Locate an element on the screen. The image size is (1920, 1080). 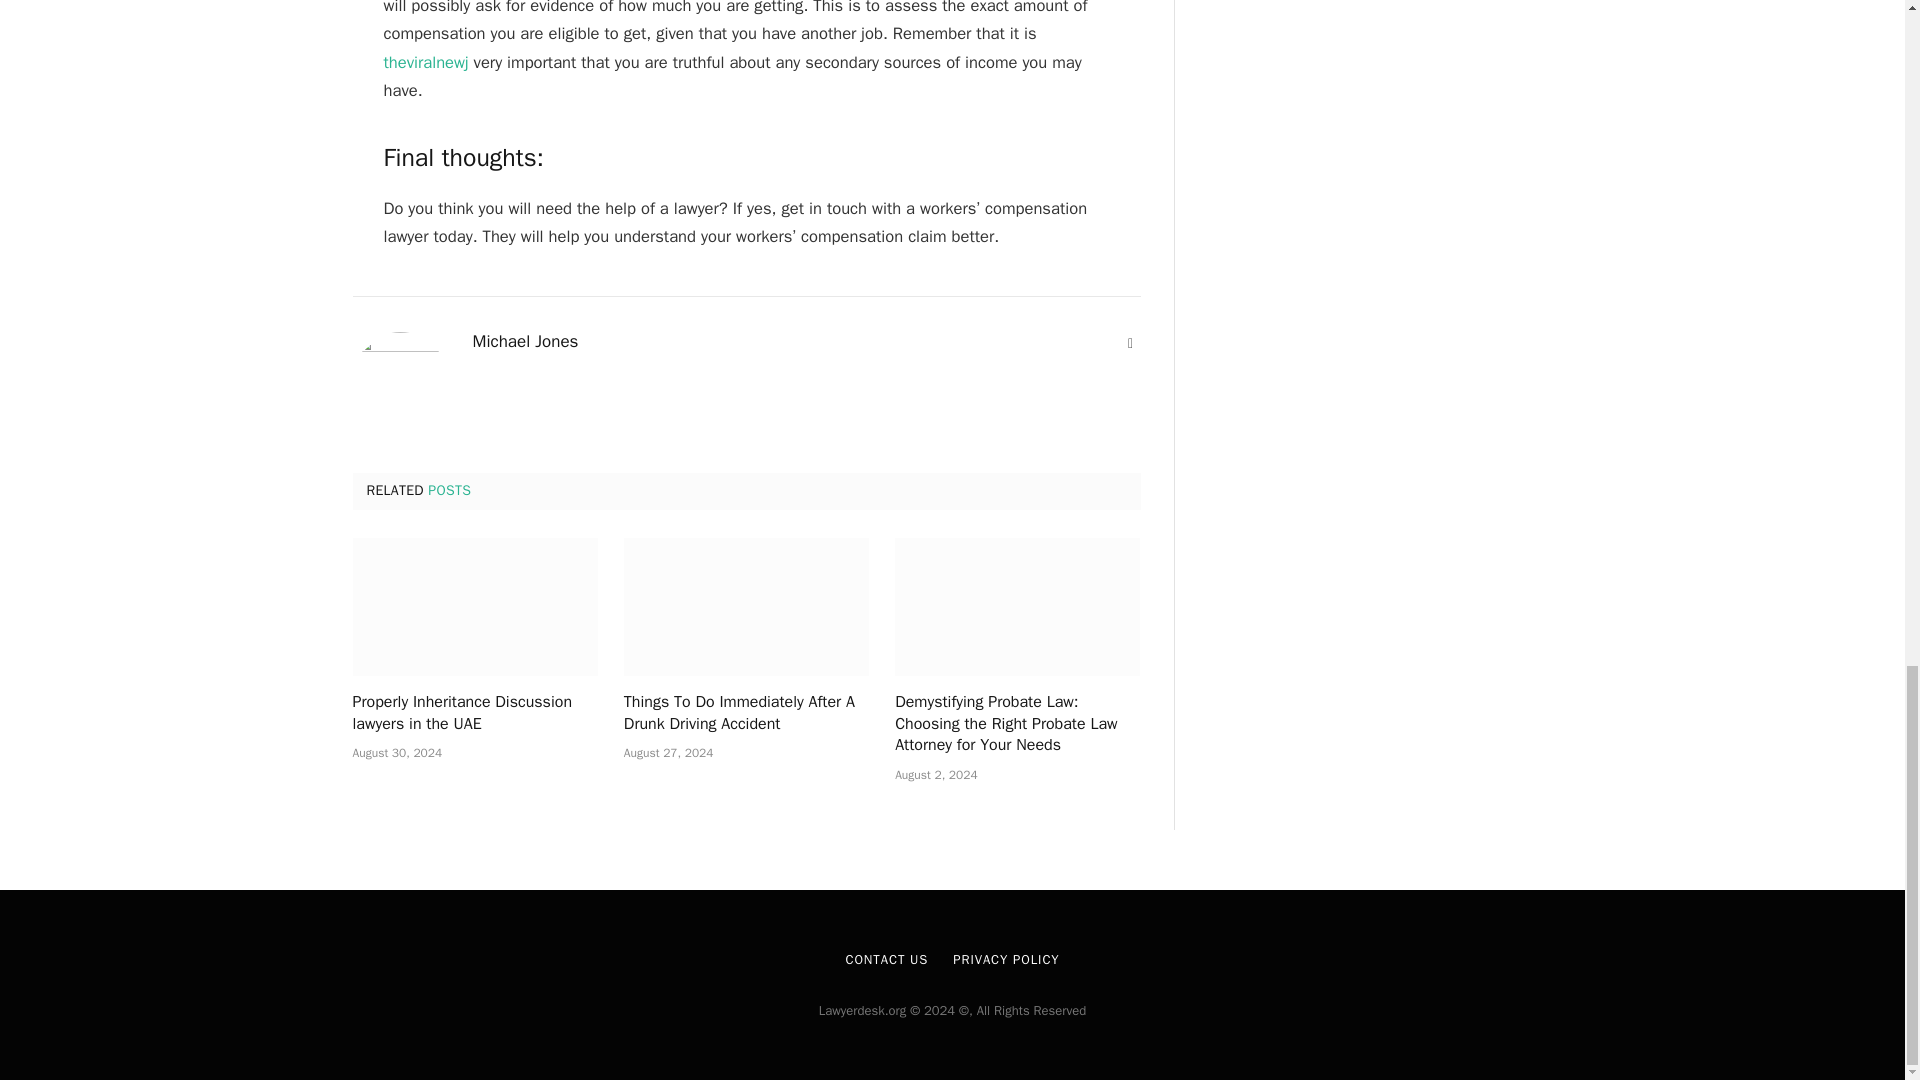
Michael Jones is located at coordinates (524, 342).